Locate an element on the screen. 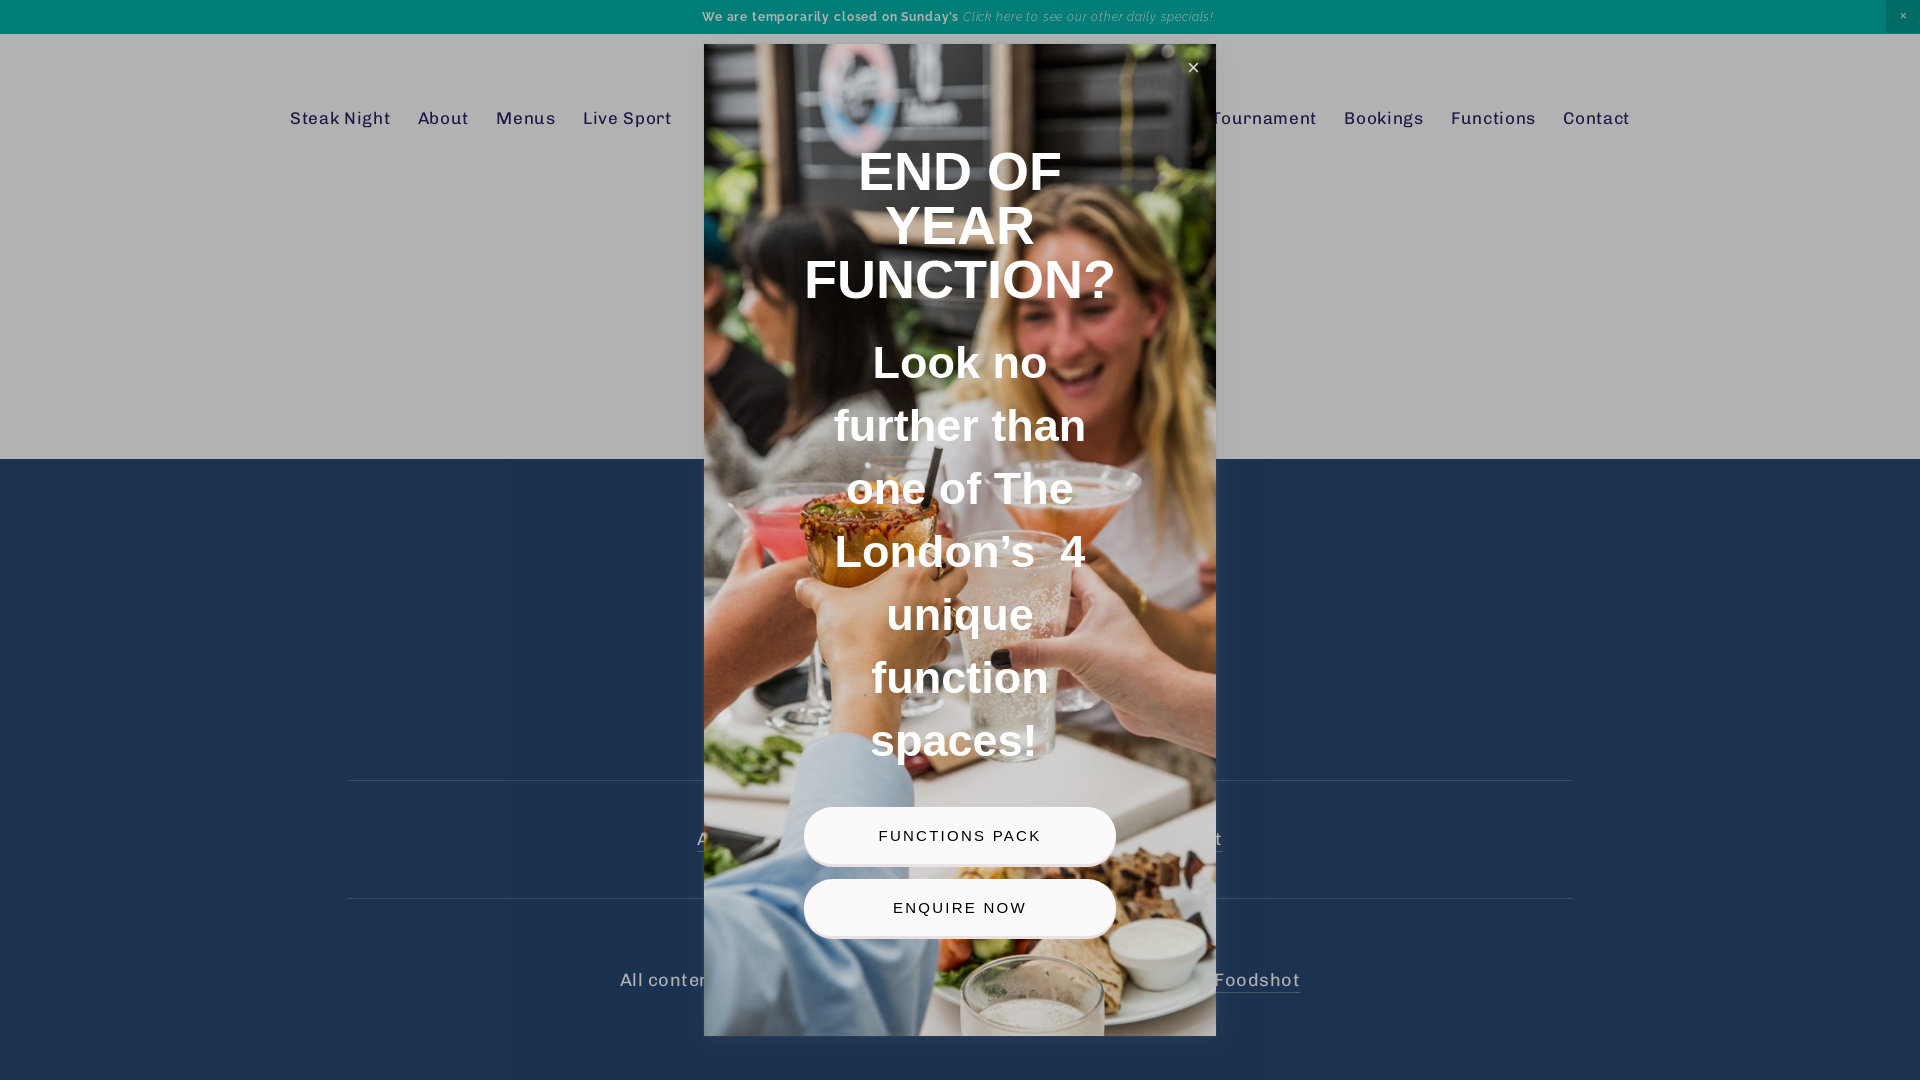  ENQUIRE NOW is located at coordinates (960, 908).